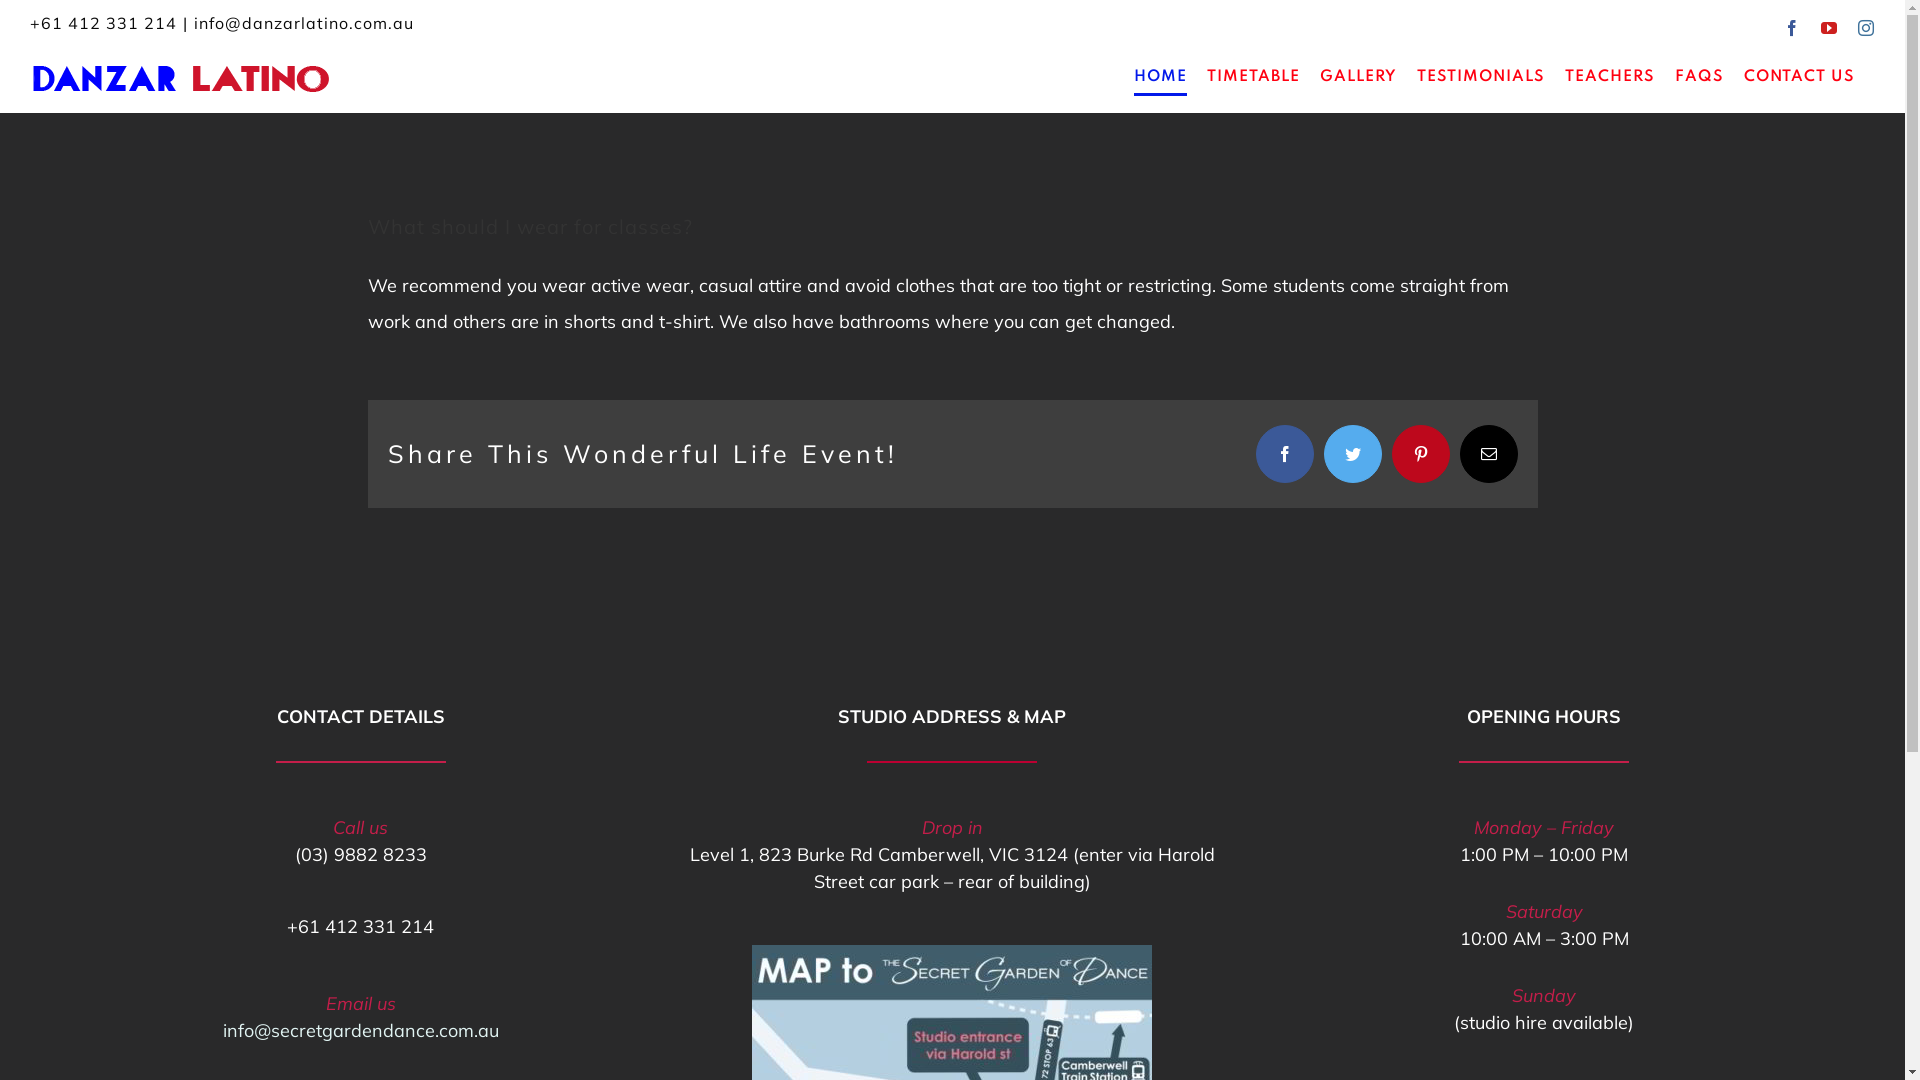 This screenshot has width=1920, height=1080. What do you see at coordinates (1285, 454) in the screenshot?
I see `Facebook` at bounding box center [1285, 454].